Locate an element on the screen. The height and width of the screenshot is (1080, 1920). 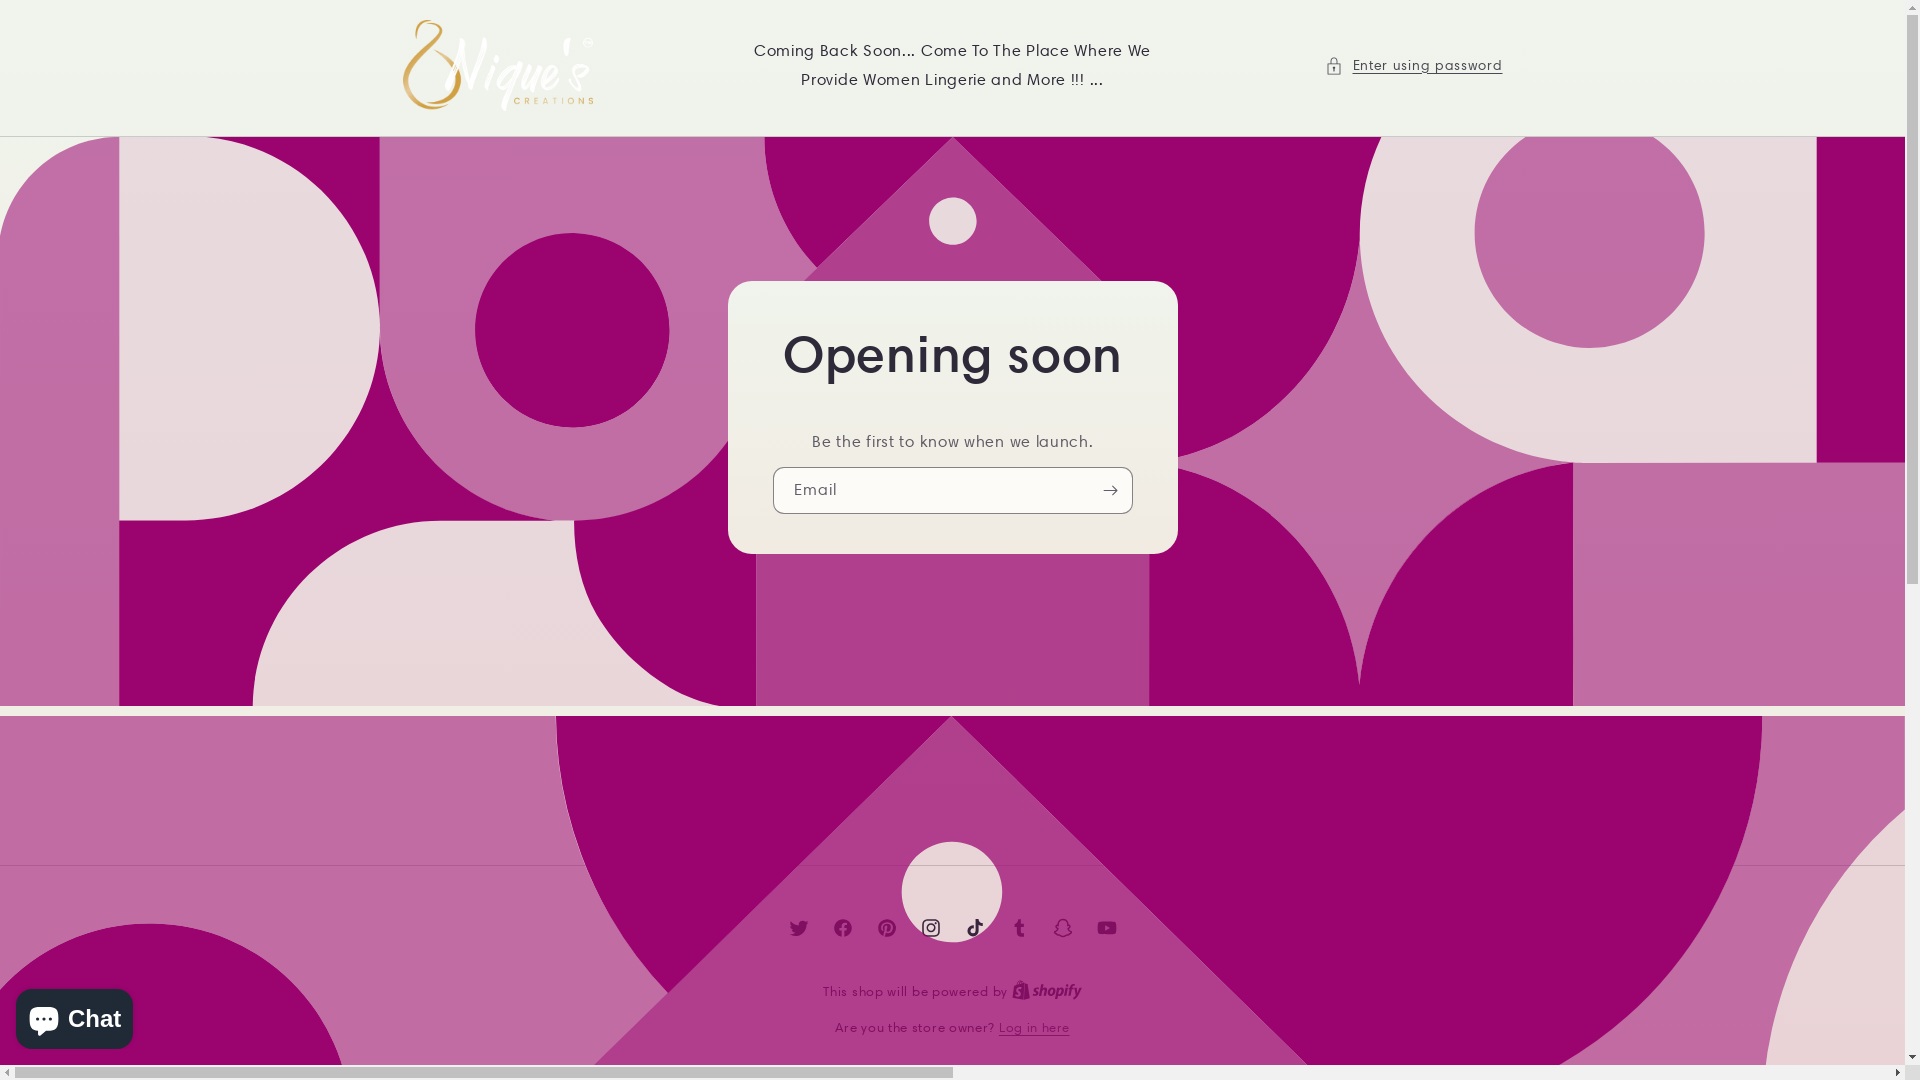
Snapchat is located at coordinates (1062, 928).